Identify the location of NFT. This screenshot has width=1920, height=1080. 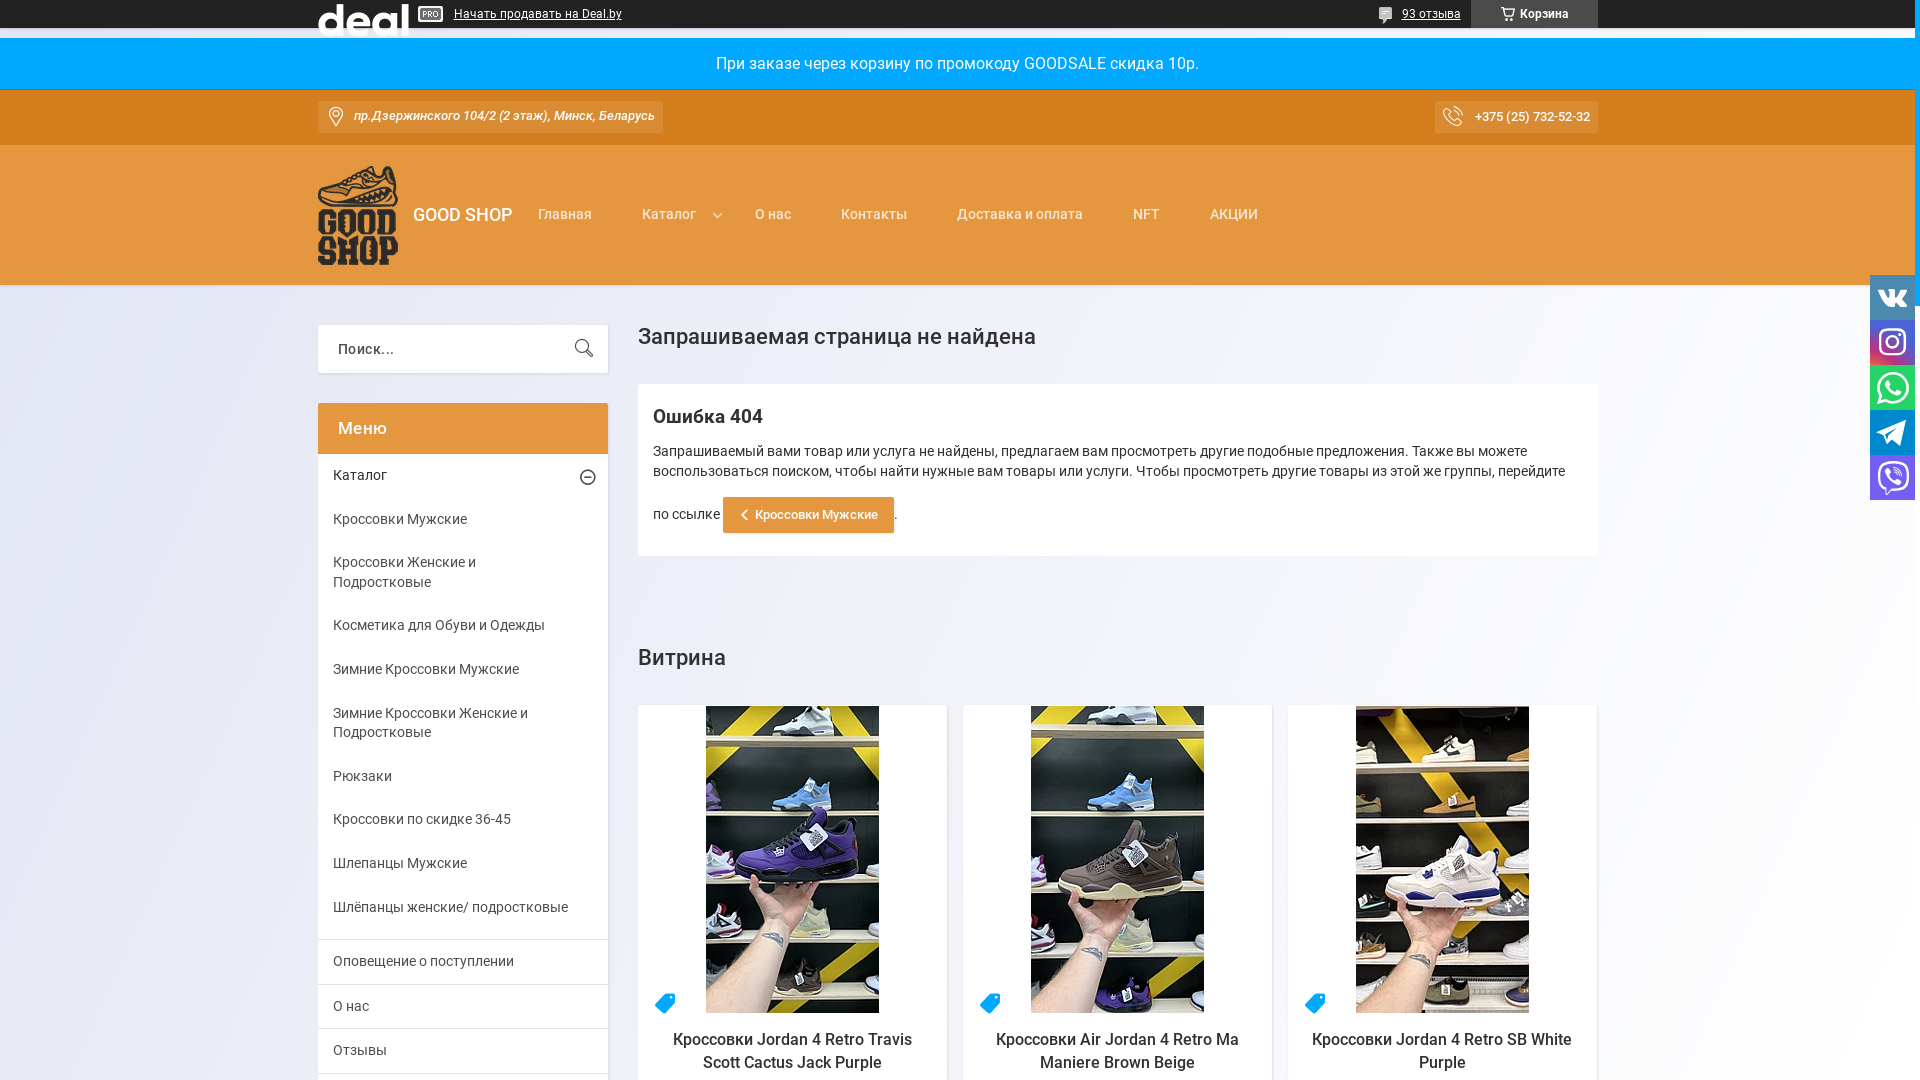
(1146, 238).